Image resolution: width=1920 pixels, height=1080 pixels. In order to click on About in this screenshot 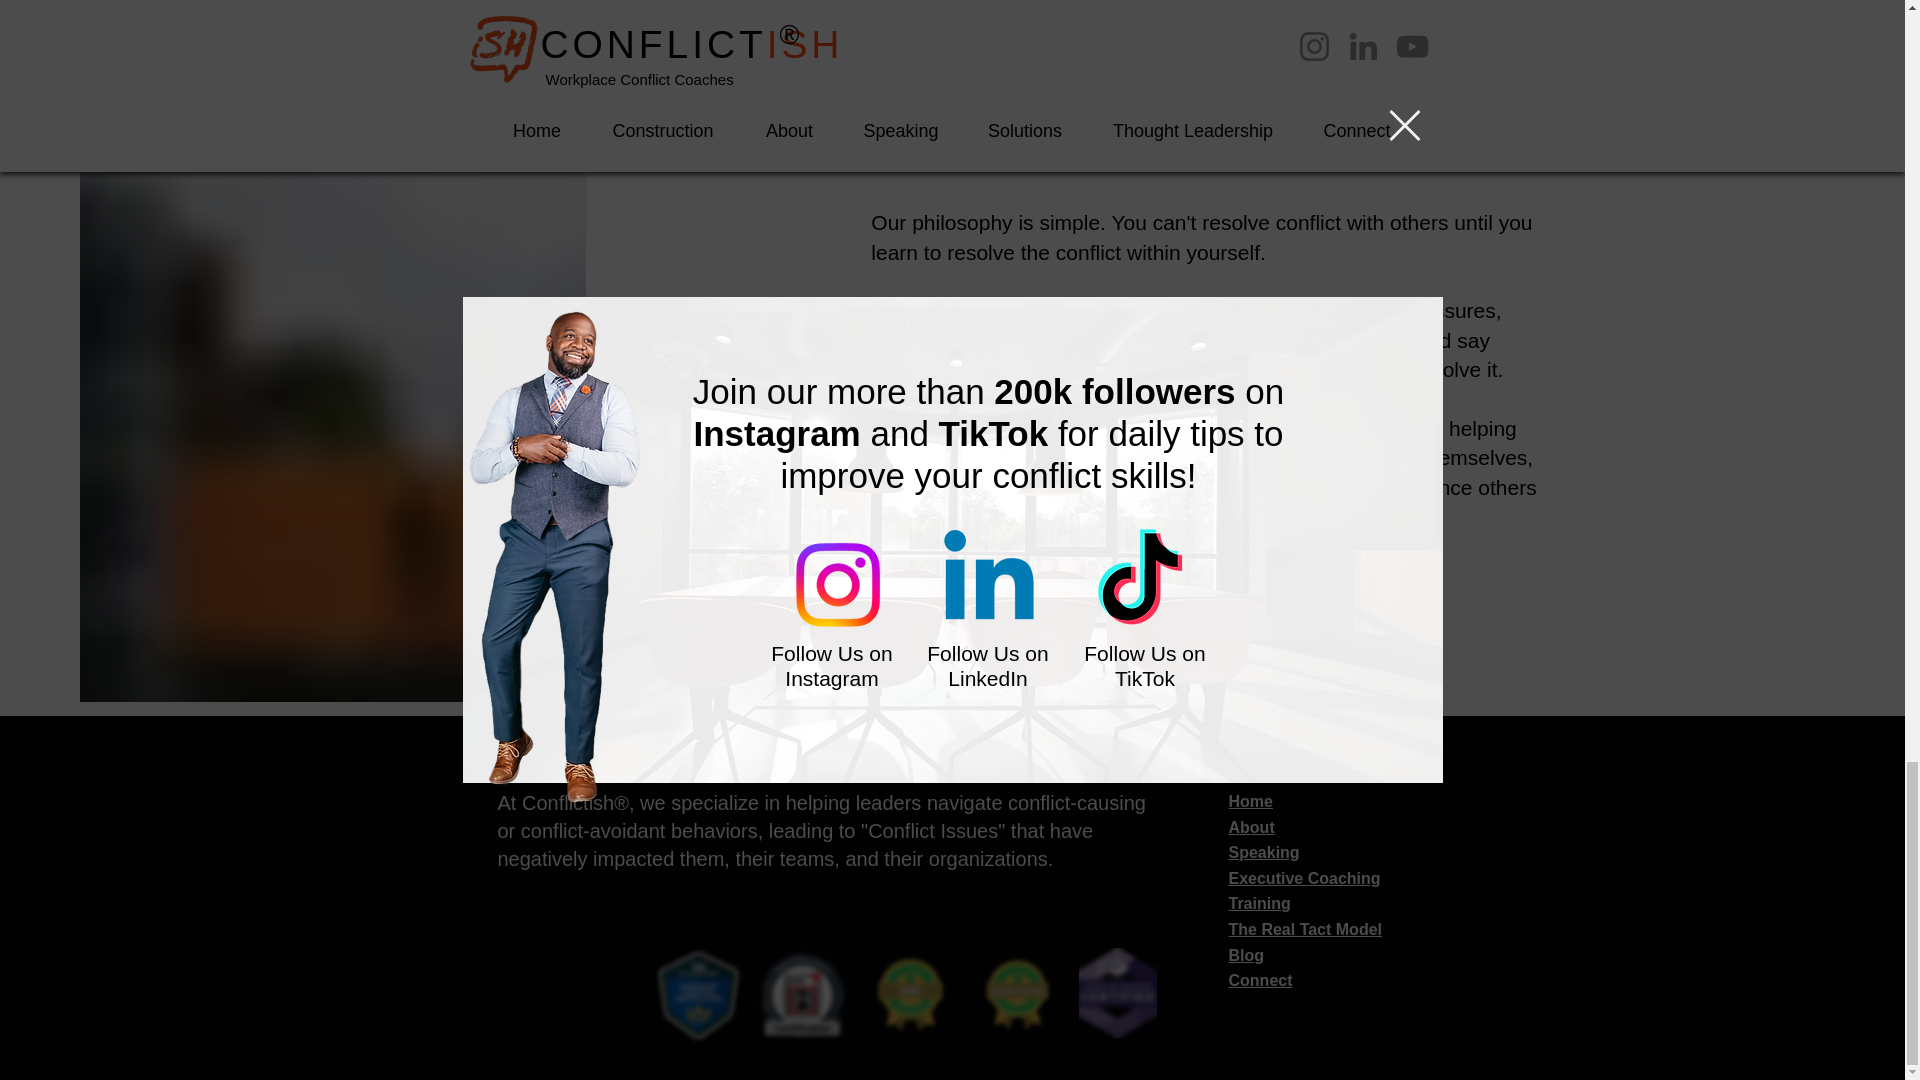, I will do `click(1251, 826)`.